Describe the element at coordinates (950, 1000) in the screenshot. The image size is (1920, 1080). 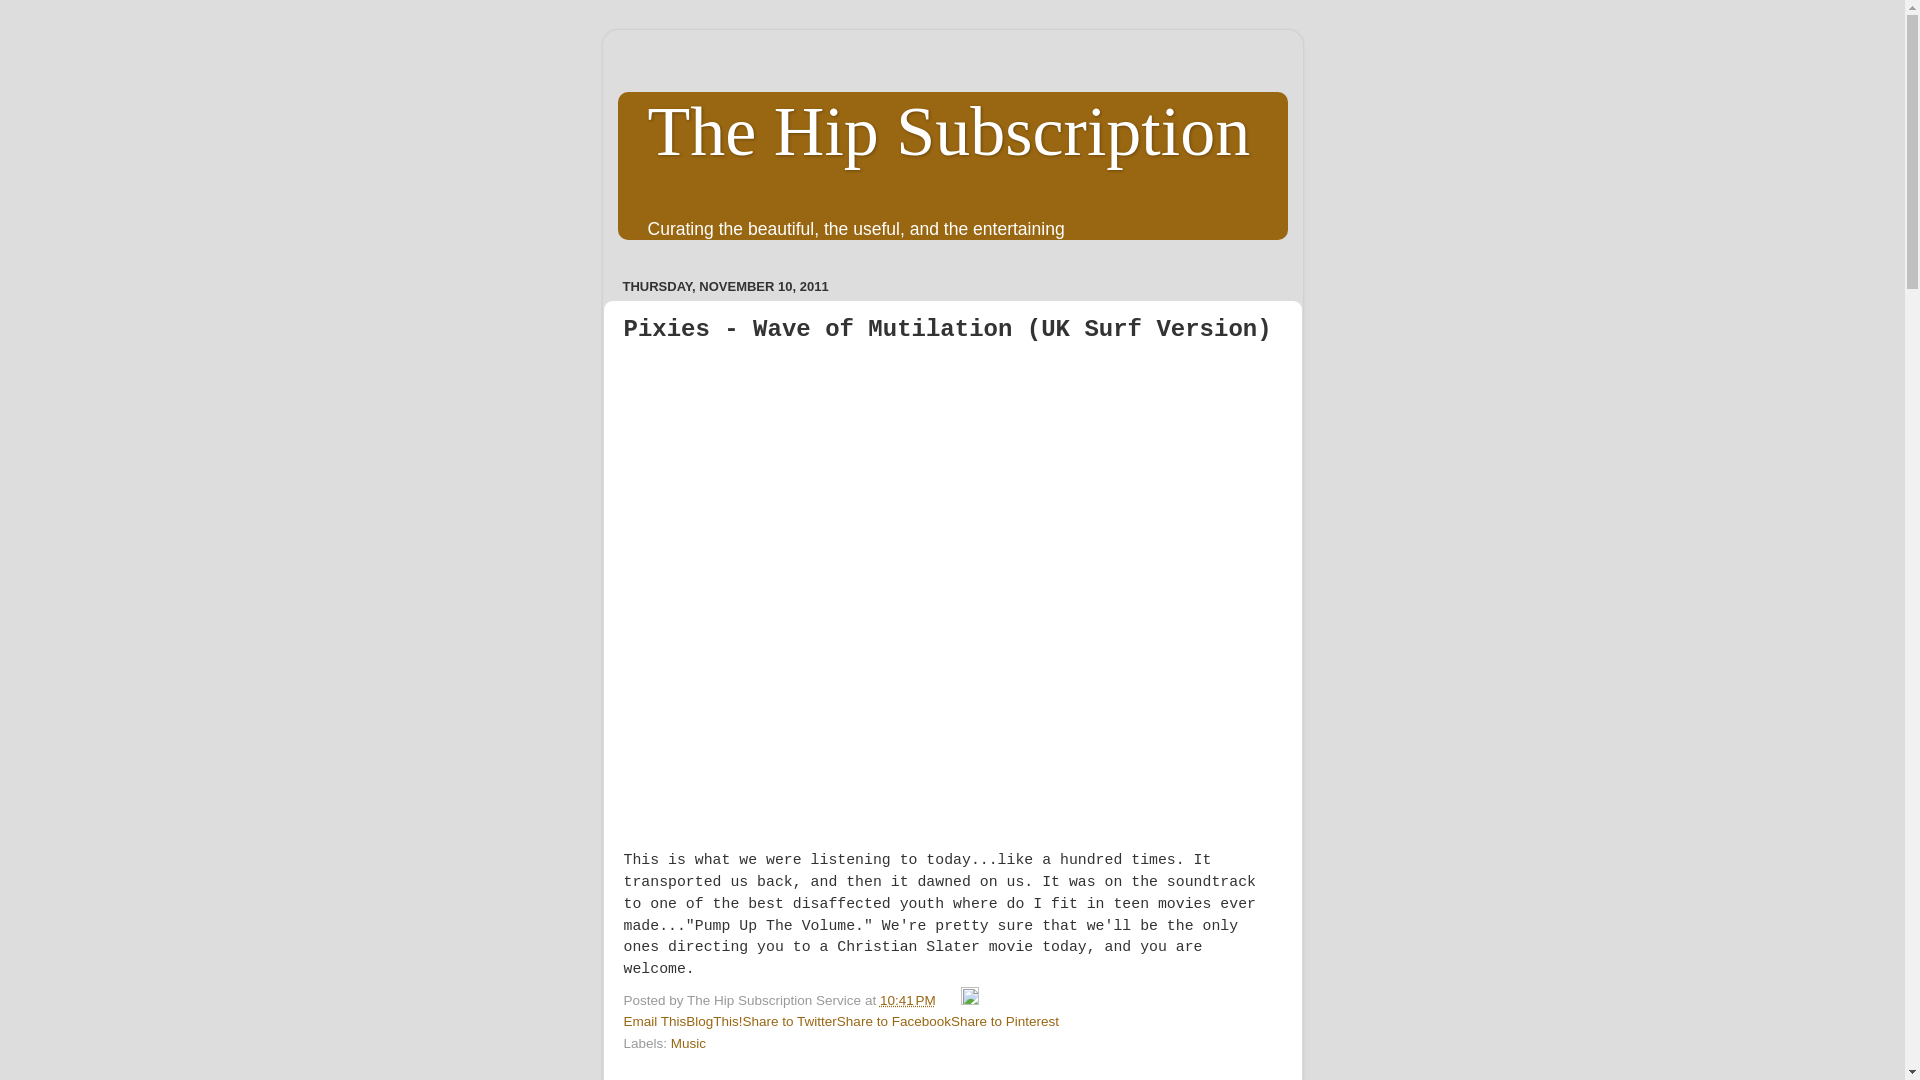
I see `Email Post` at that location.